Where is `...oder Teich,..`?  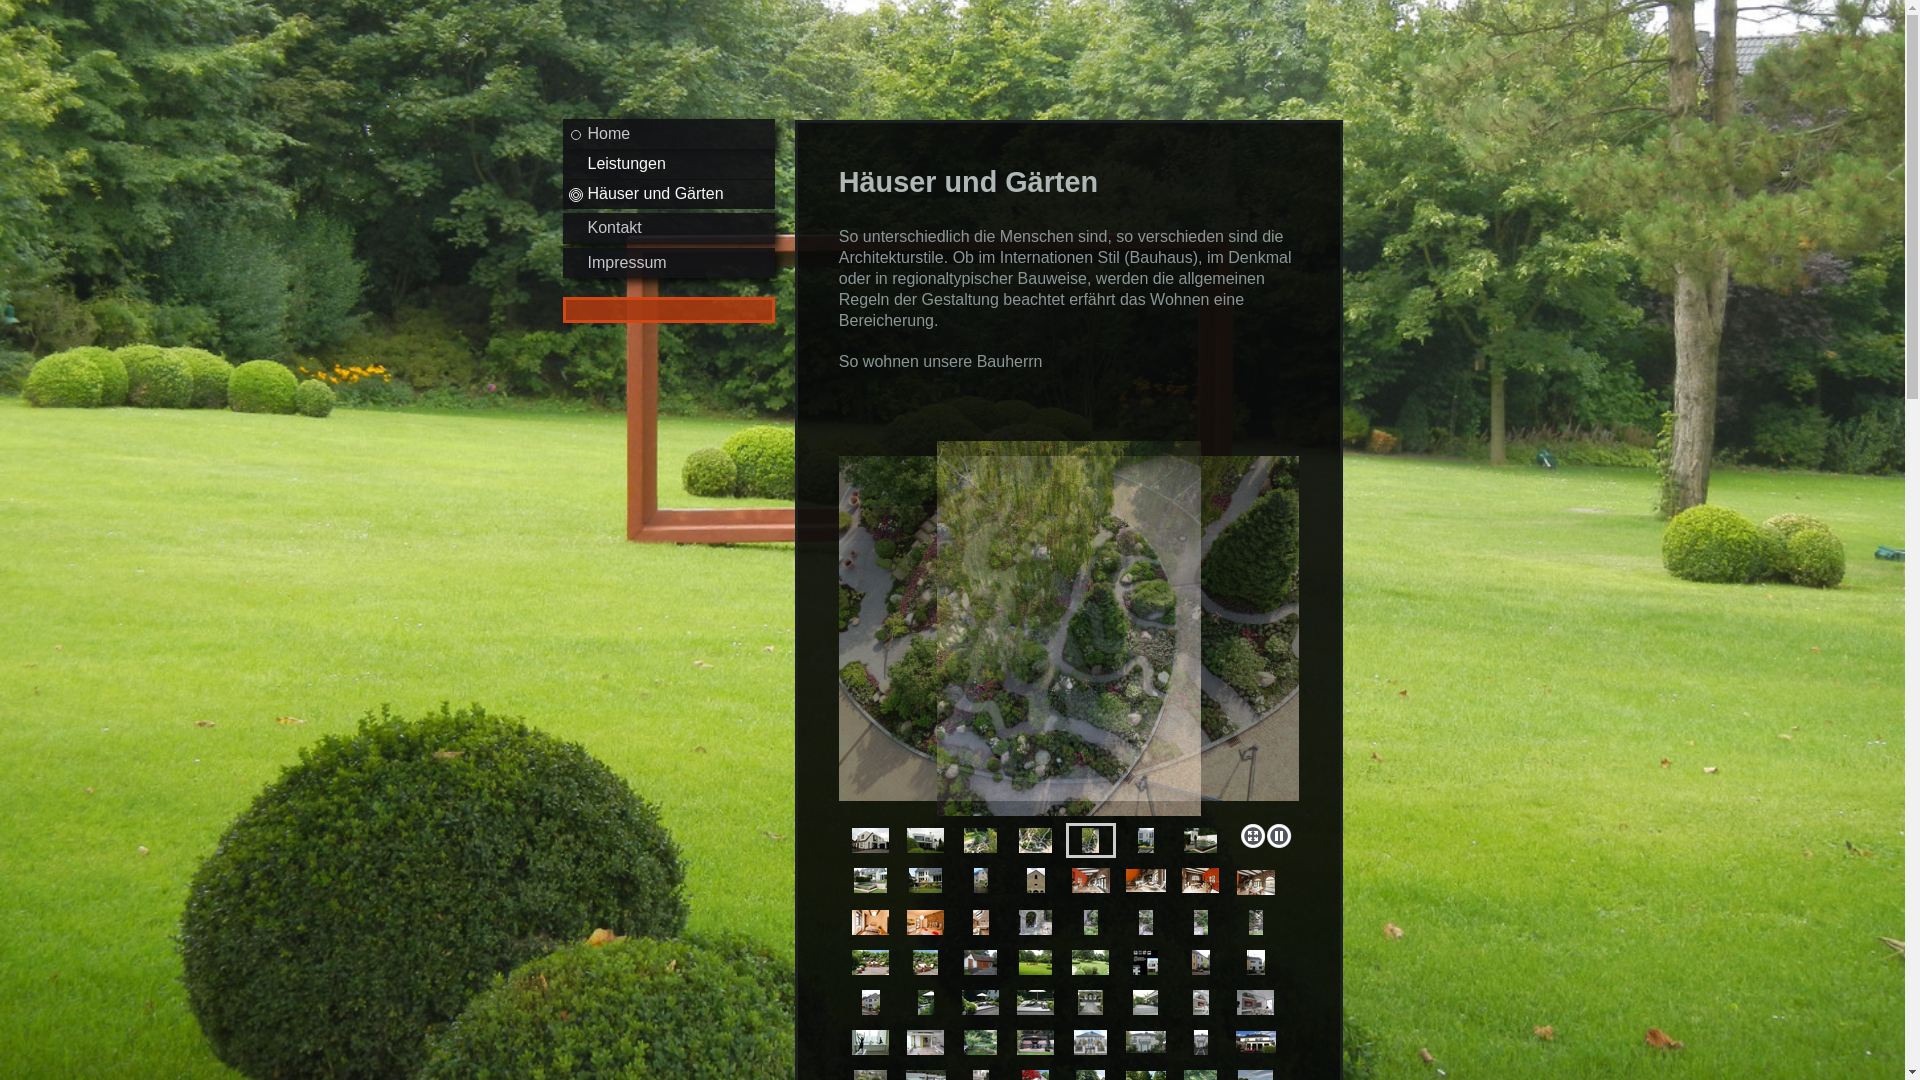 ...oder Teich,.. is located at coordinates (926, 880).